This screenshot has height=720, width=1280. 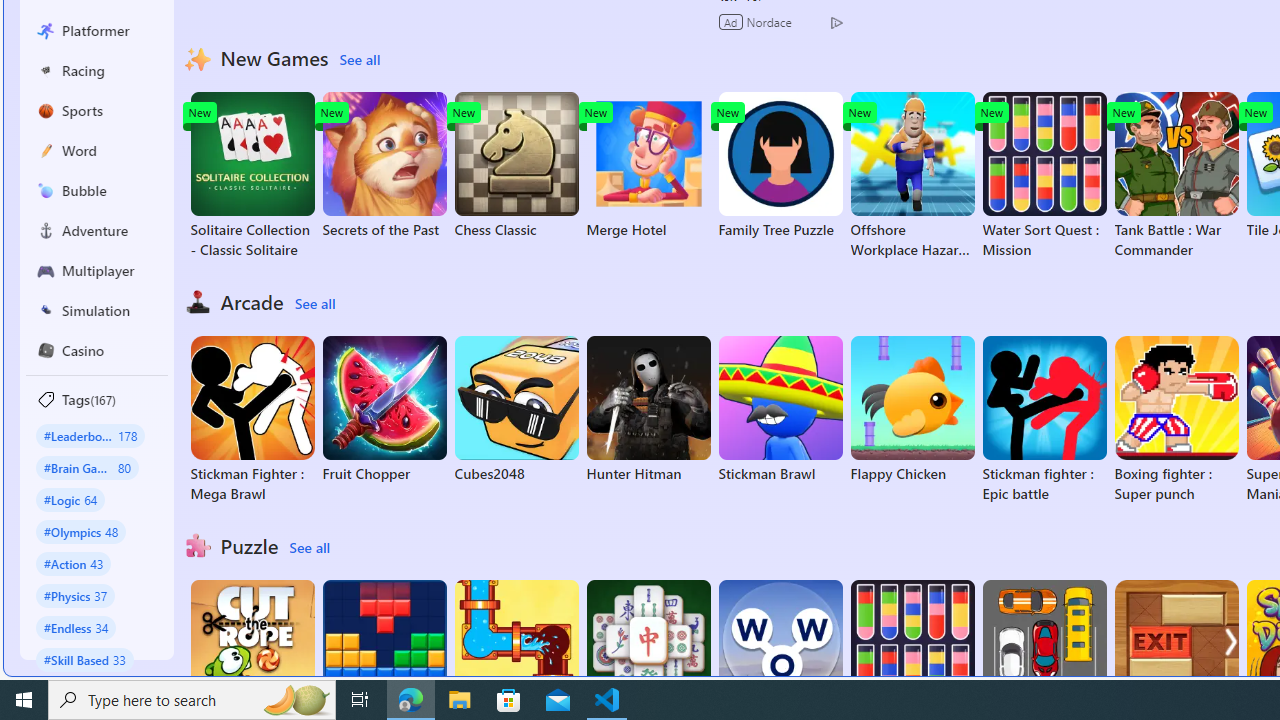 I want to click on Stickman Brawl, so click(x=780, y=410).